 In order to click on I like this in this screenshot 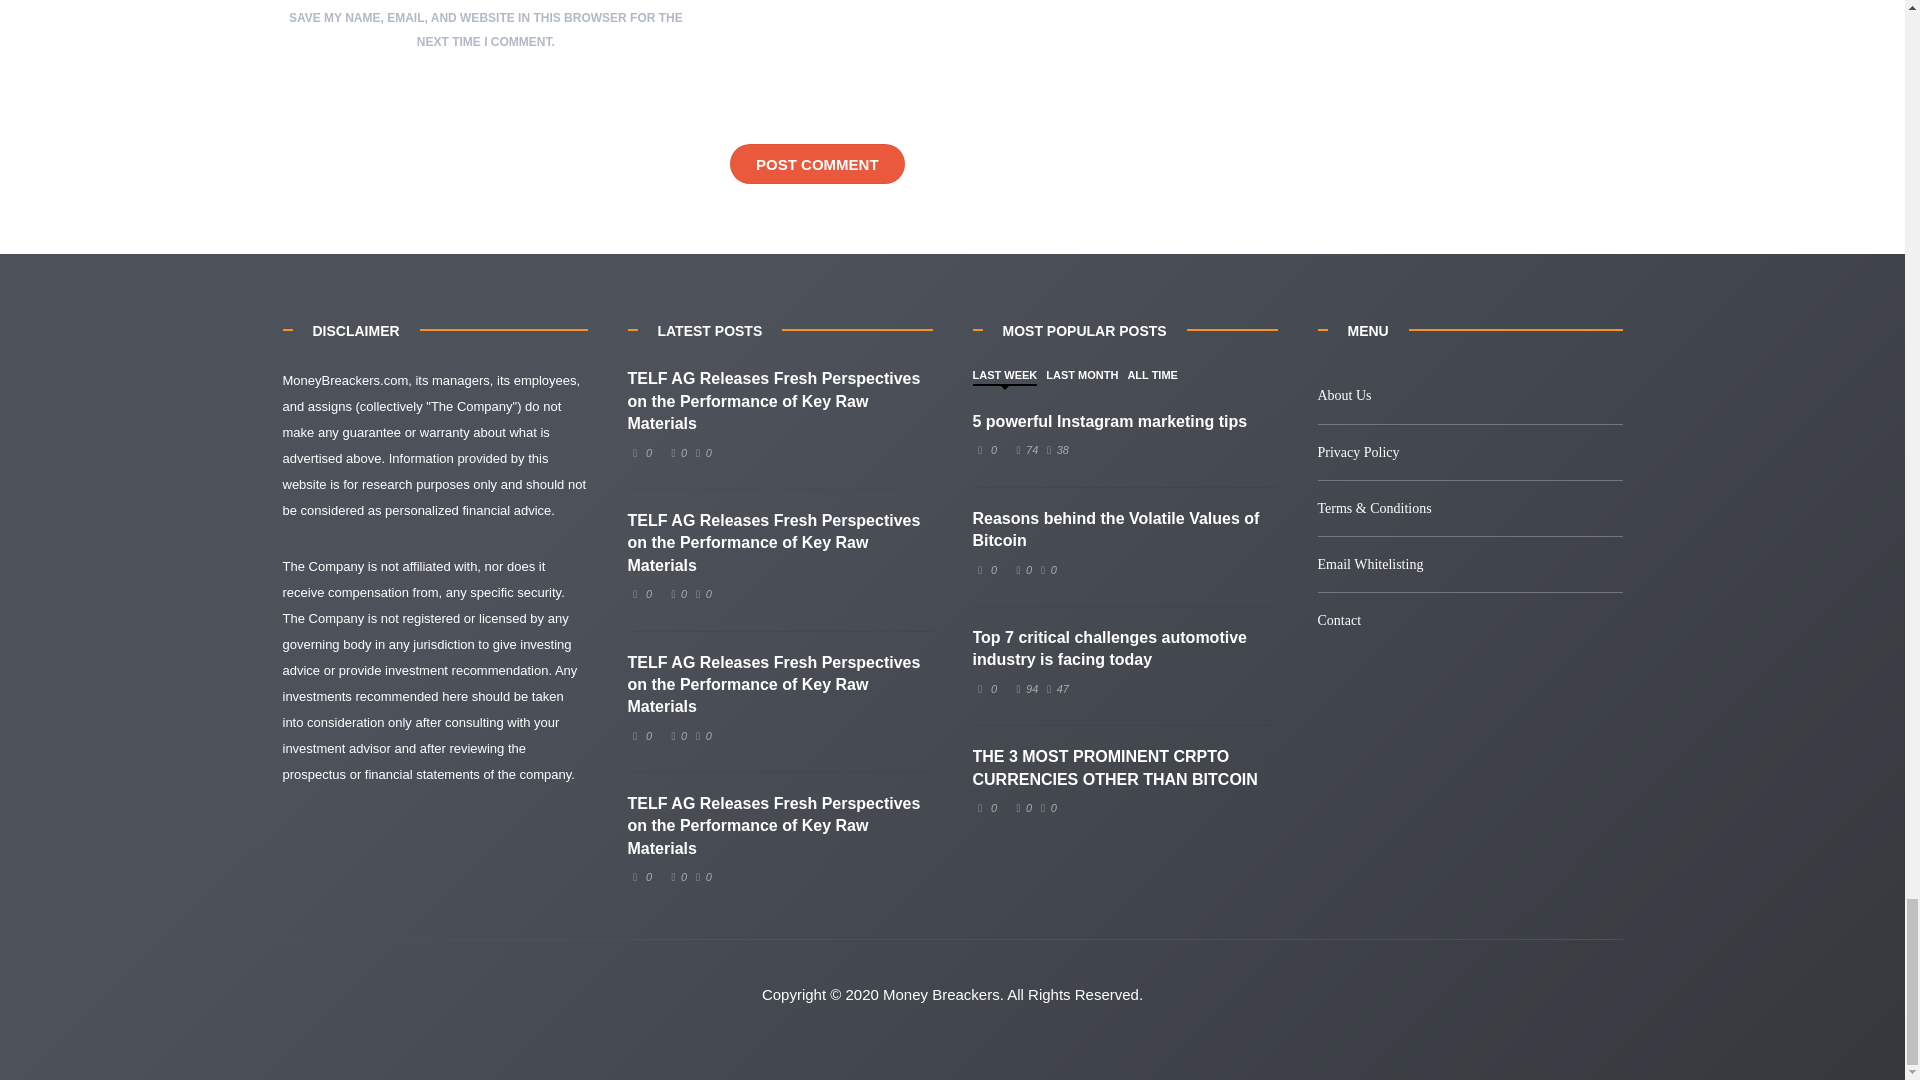, I will do `click(1022, 569)`.